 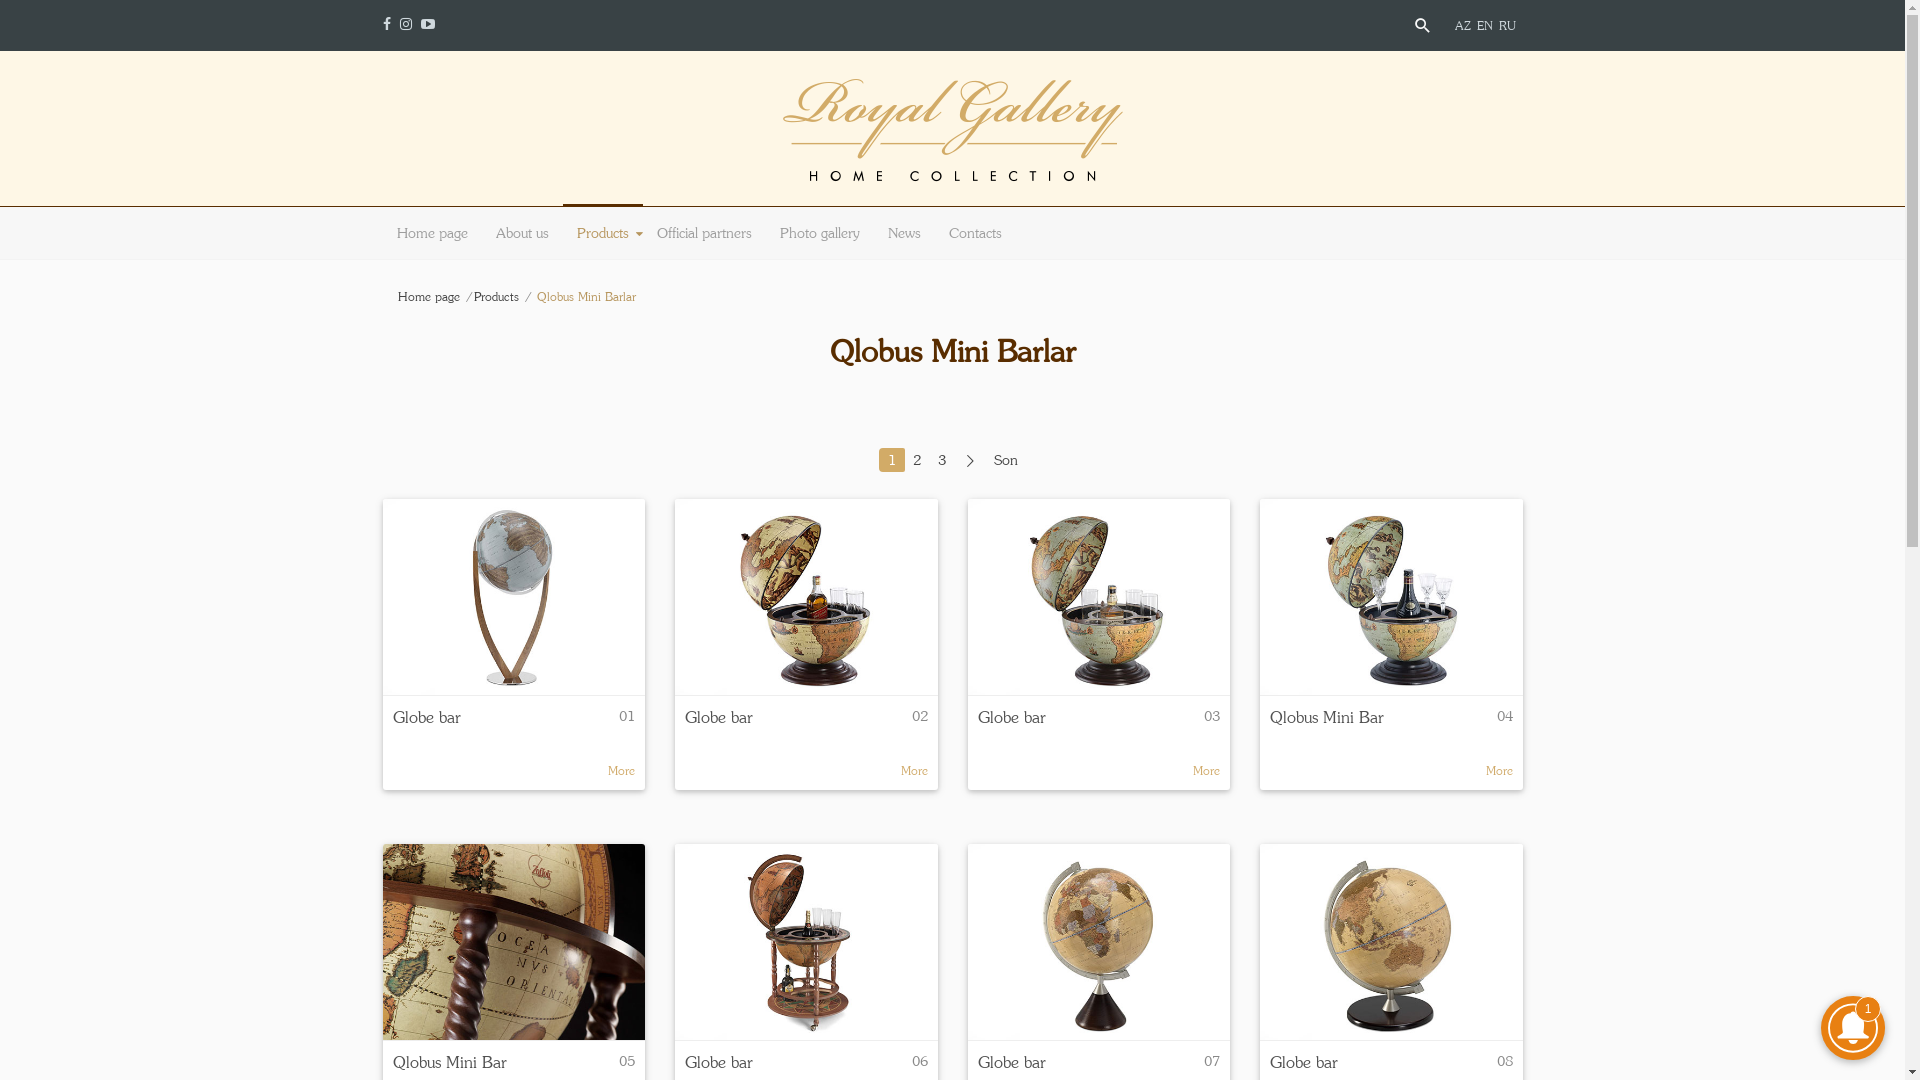 I want to click on Globe bar, so click(x=426, y=728).